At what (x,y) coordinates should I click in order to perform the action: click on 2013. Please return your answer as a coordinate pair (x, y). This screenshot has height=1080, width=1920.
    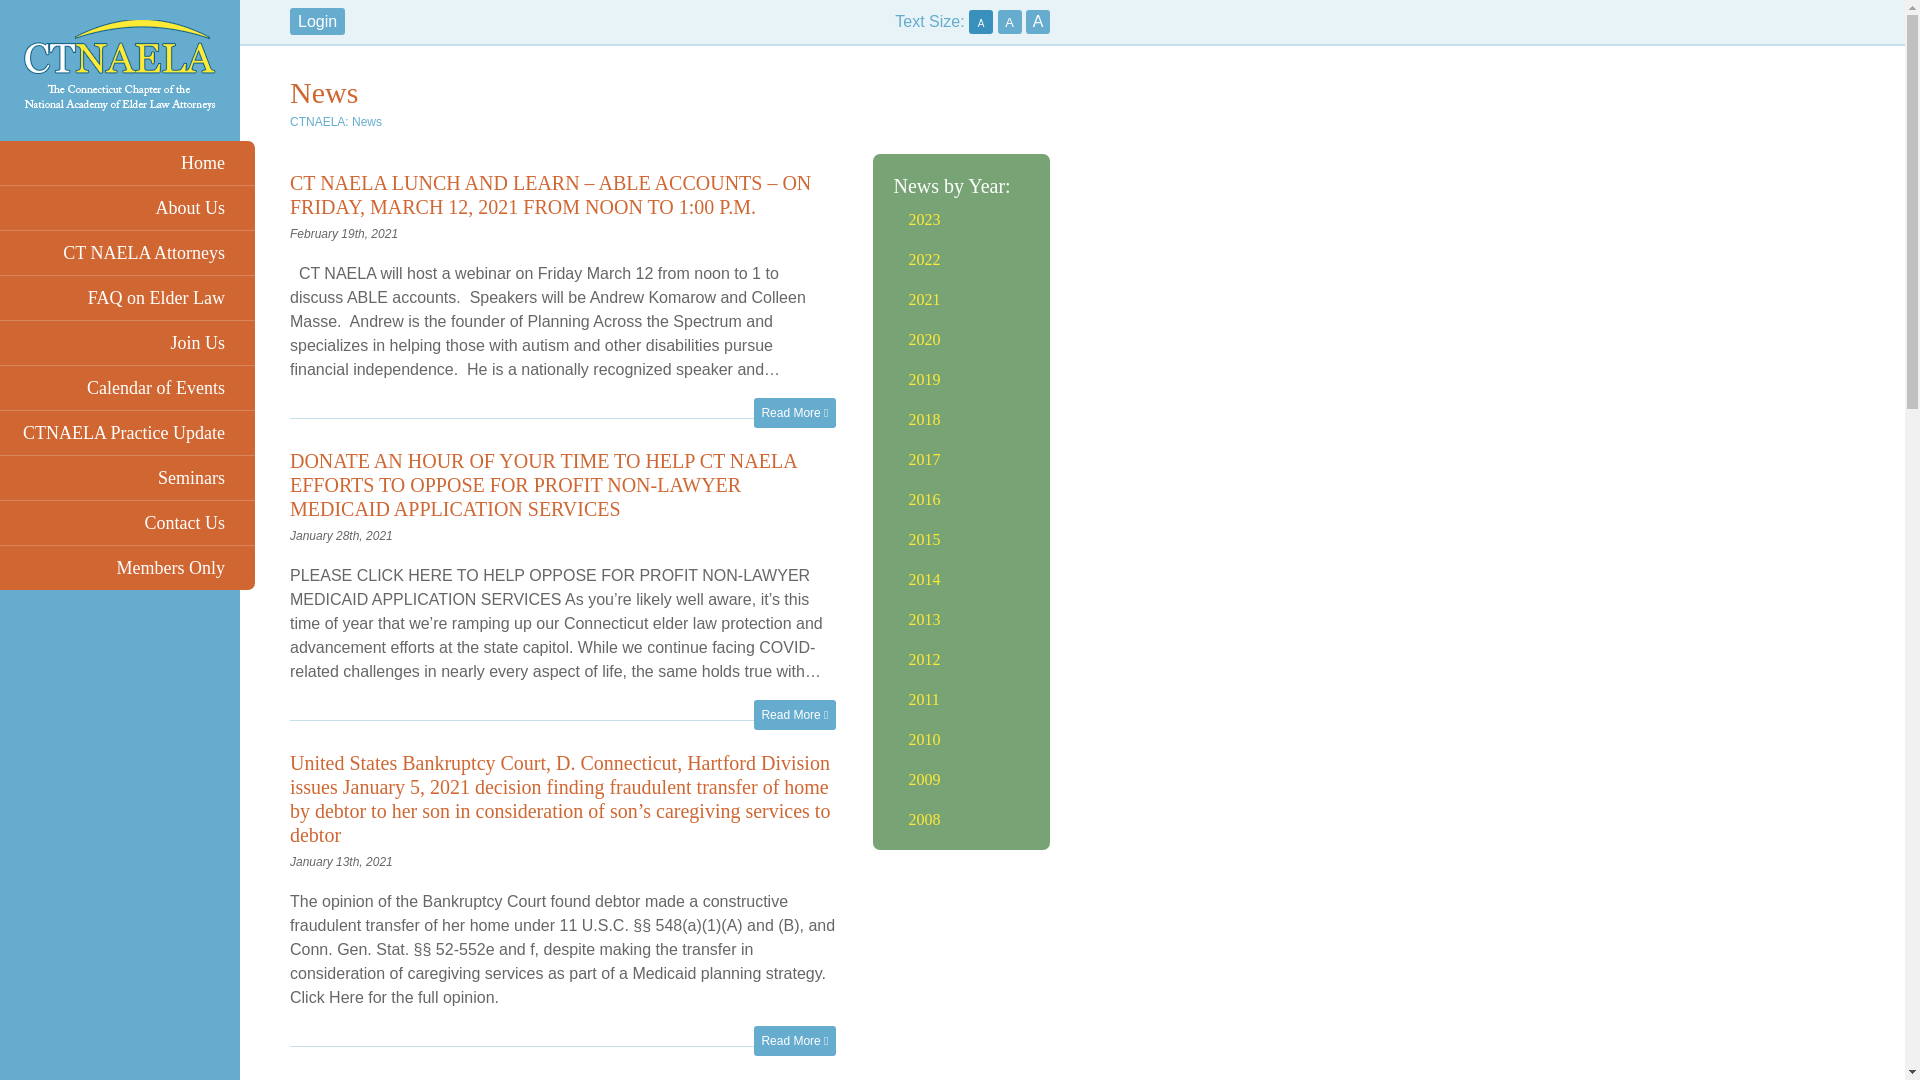
    Looking at the image, I should click on (924, 619).